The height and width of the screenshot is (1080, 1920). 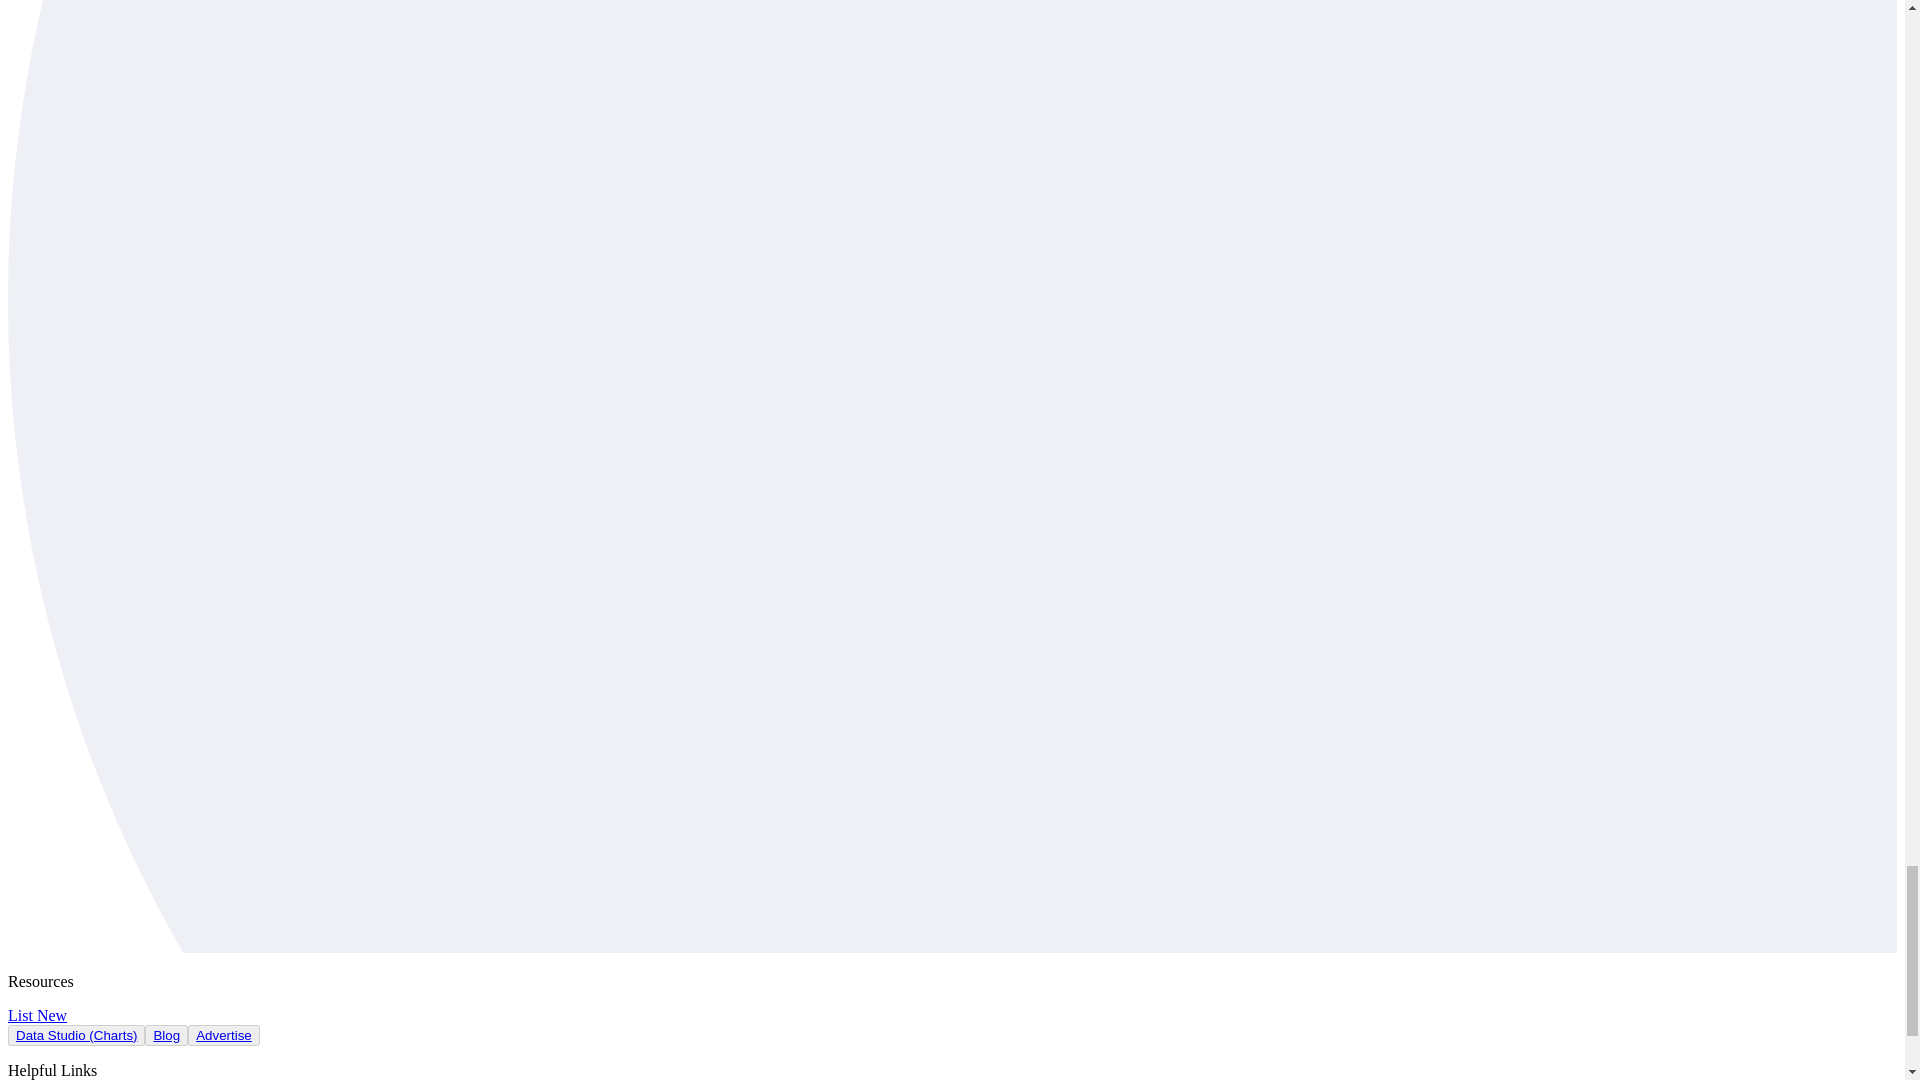 I want to click on Blog, so click(x=166, y=1036).